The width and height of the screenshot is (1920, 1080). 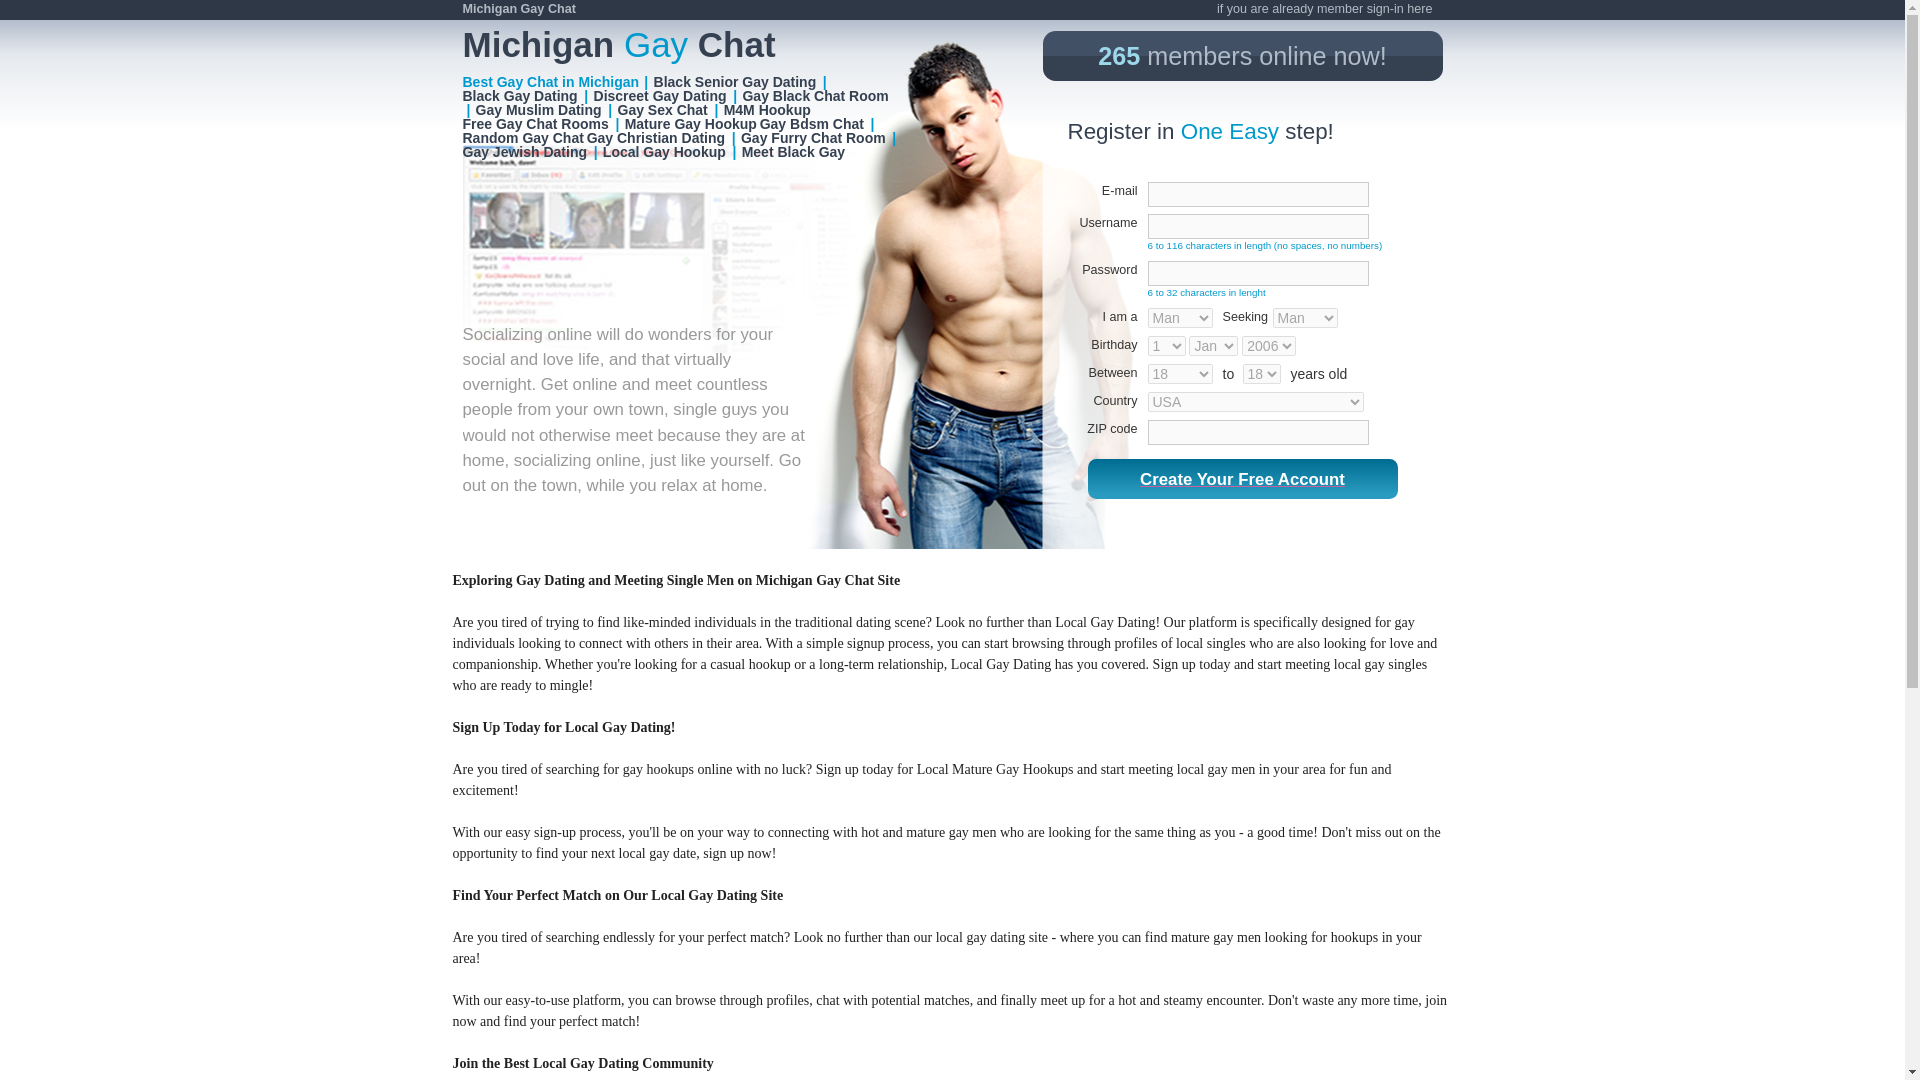 I want to click on M4M Hookup, so click(x=768, y=109).